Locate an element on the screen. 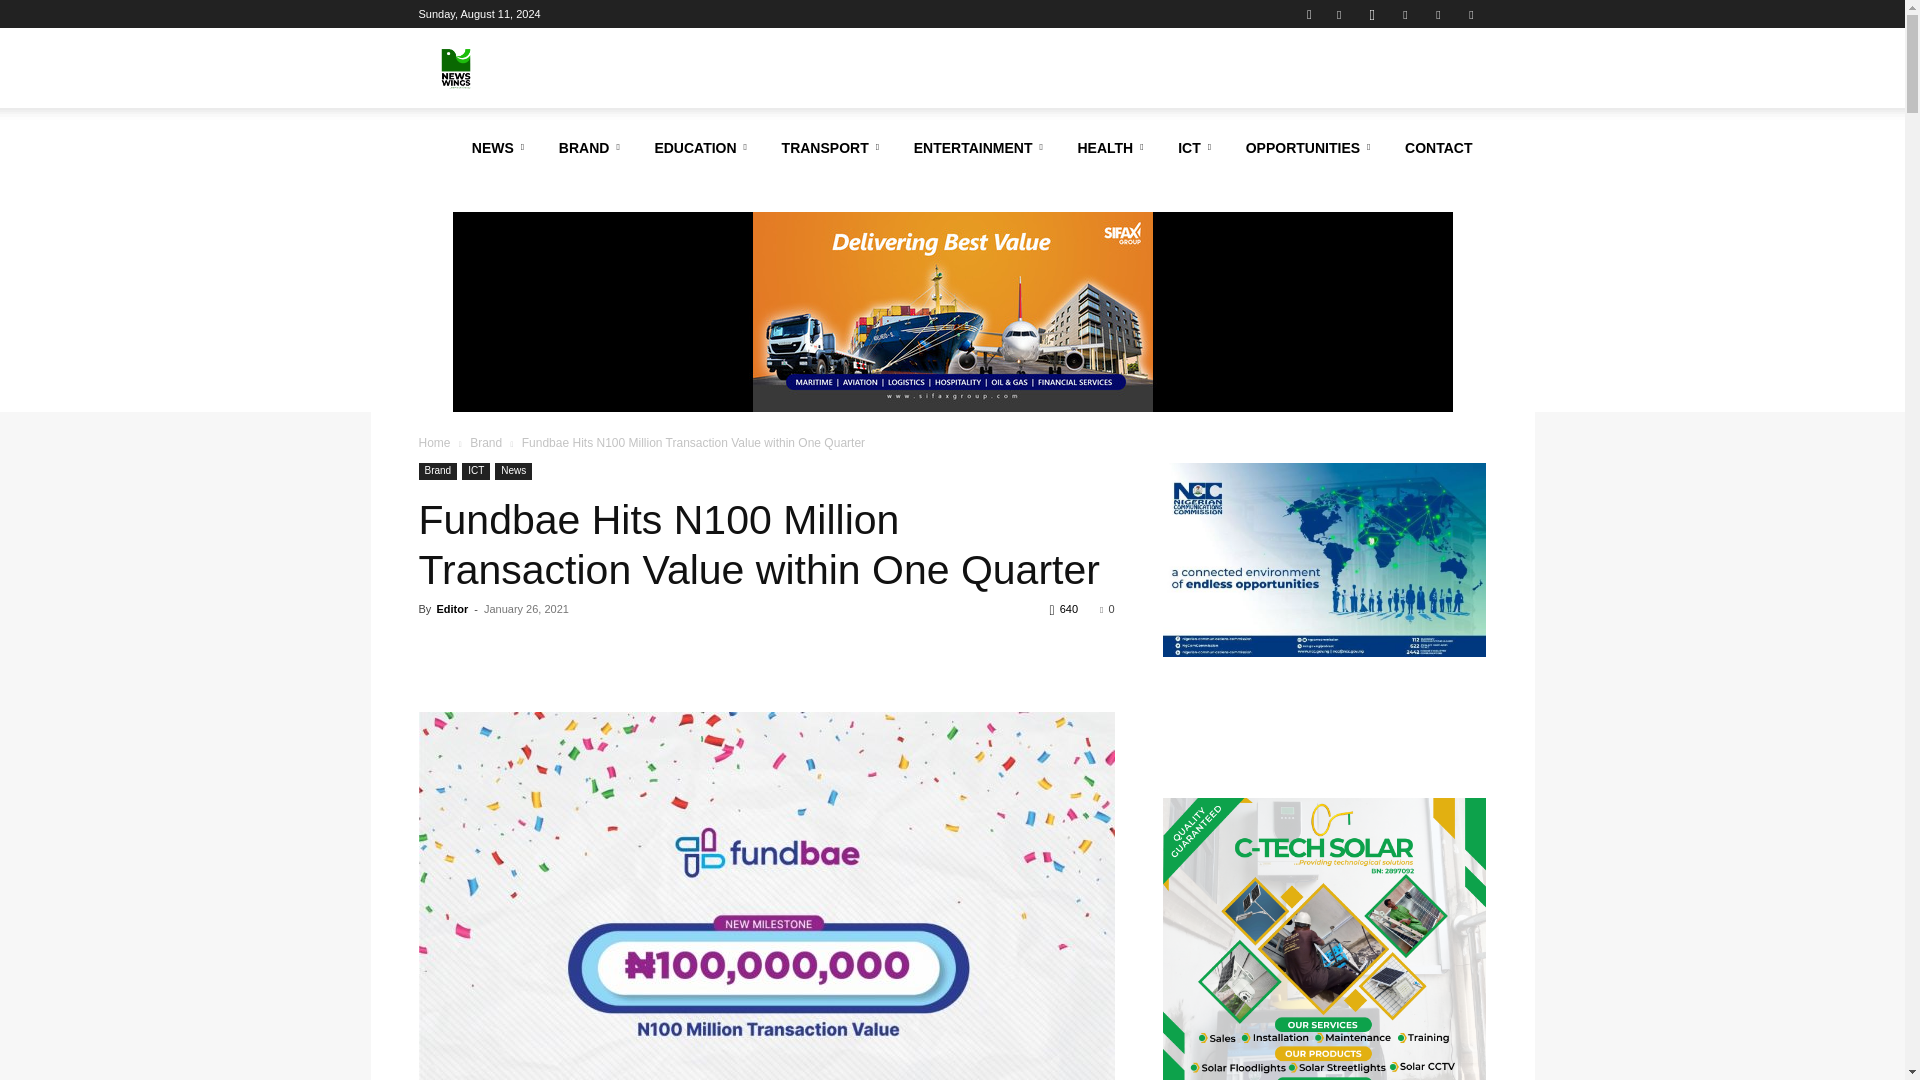 This screenshot has width=1920, height=1080. News Wings is located at coordinates (454, 68).